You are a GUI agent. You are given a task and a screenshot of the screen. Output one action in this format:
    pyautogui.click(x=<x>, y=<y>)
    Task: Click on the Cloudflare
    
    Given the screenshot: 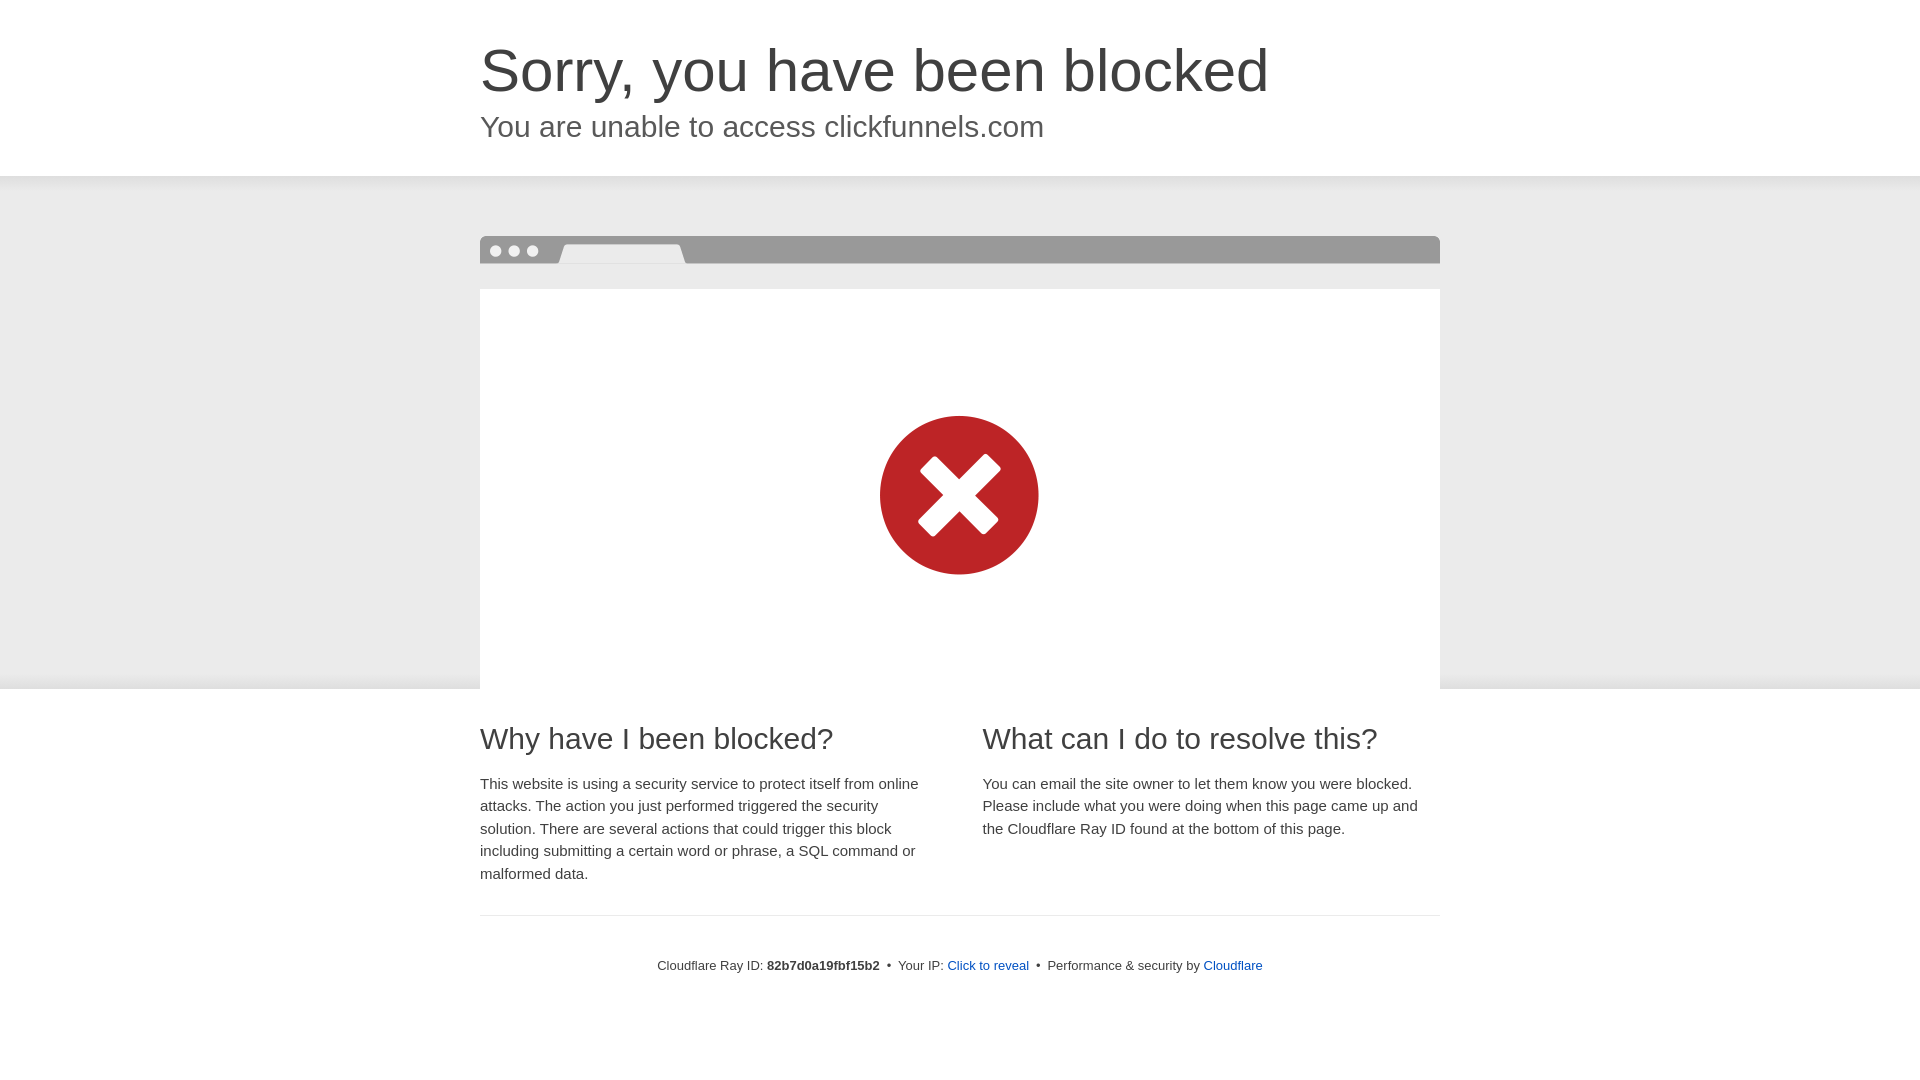 What is the action you would take?
    pyautogui.click(x=1234, y=966)
    